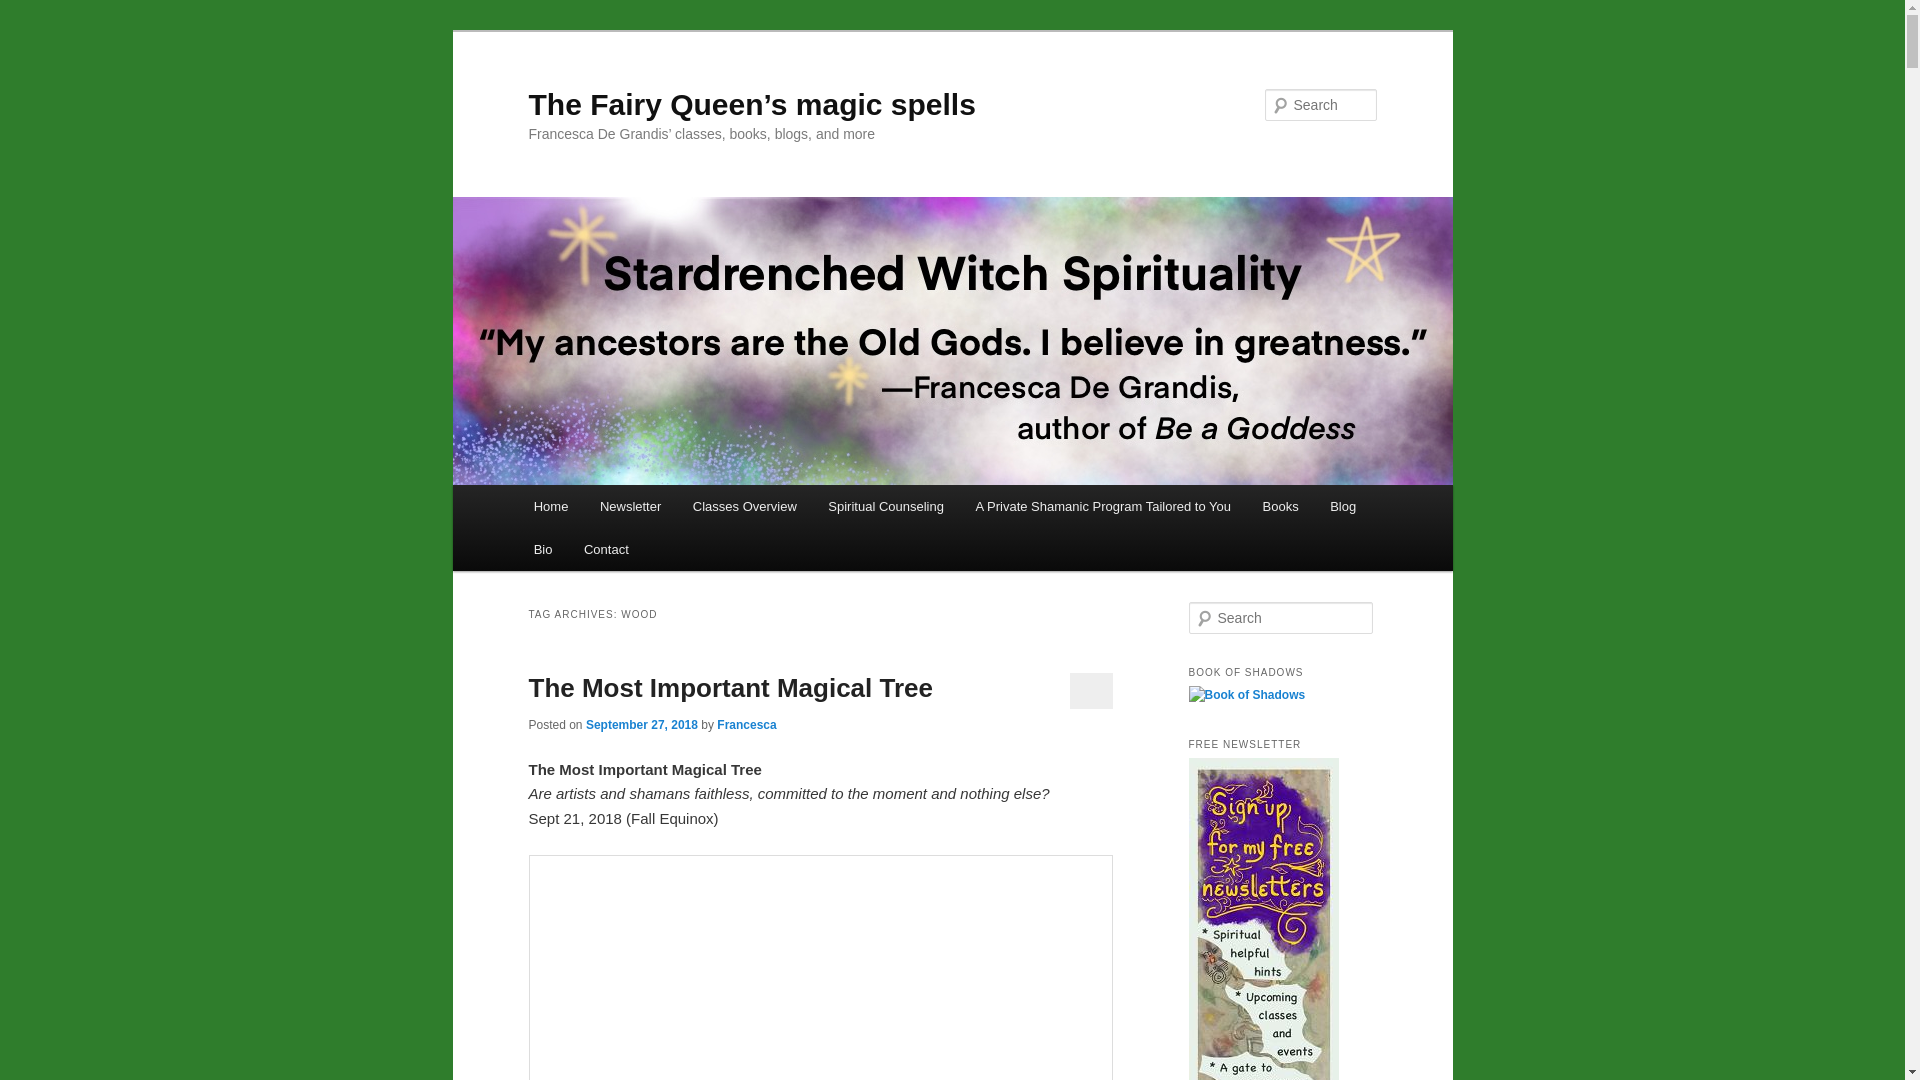 The width and height of the screenshot is (1920, 1080). I want to click on Home, so click(550, 506).